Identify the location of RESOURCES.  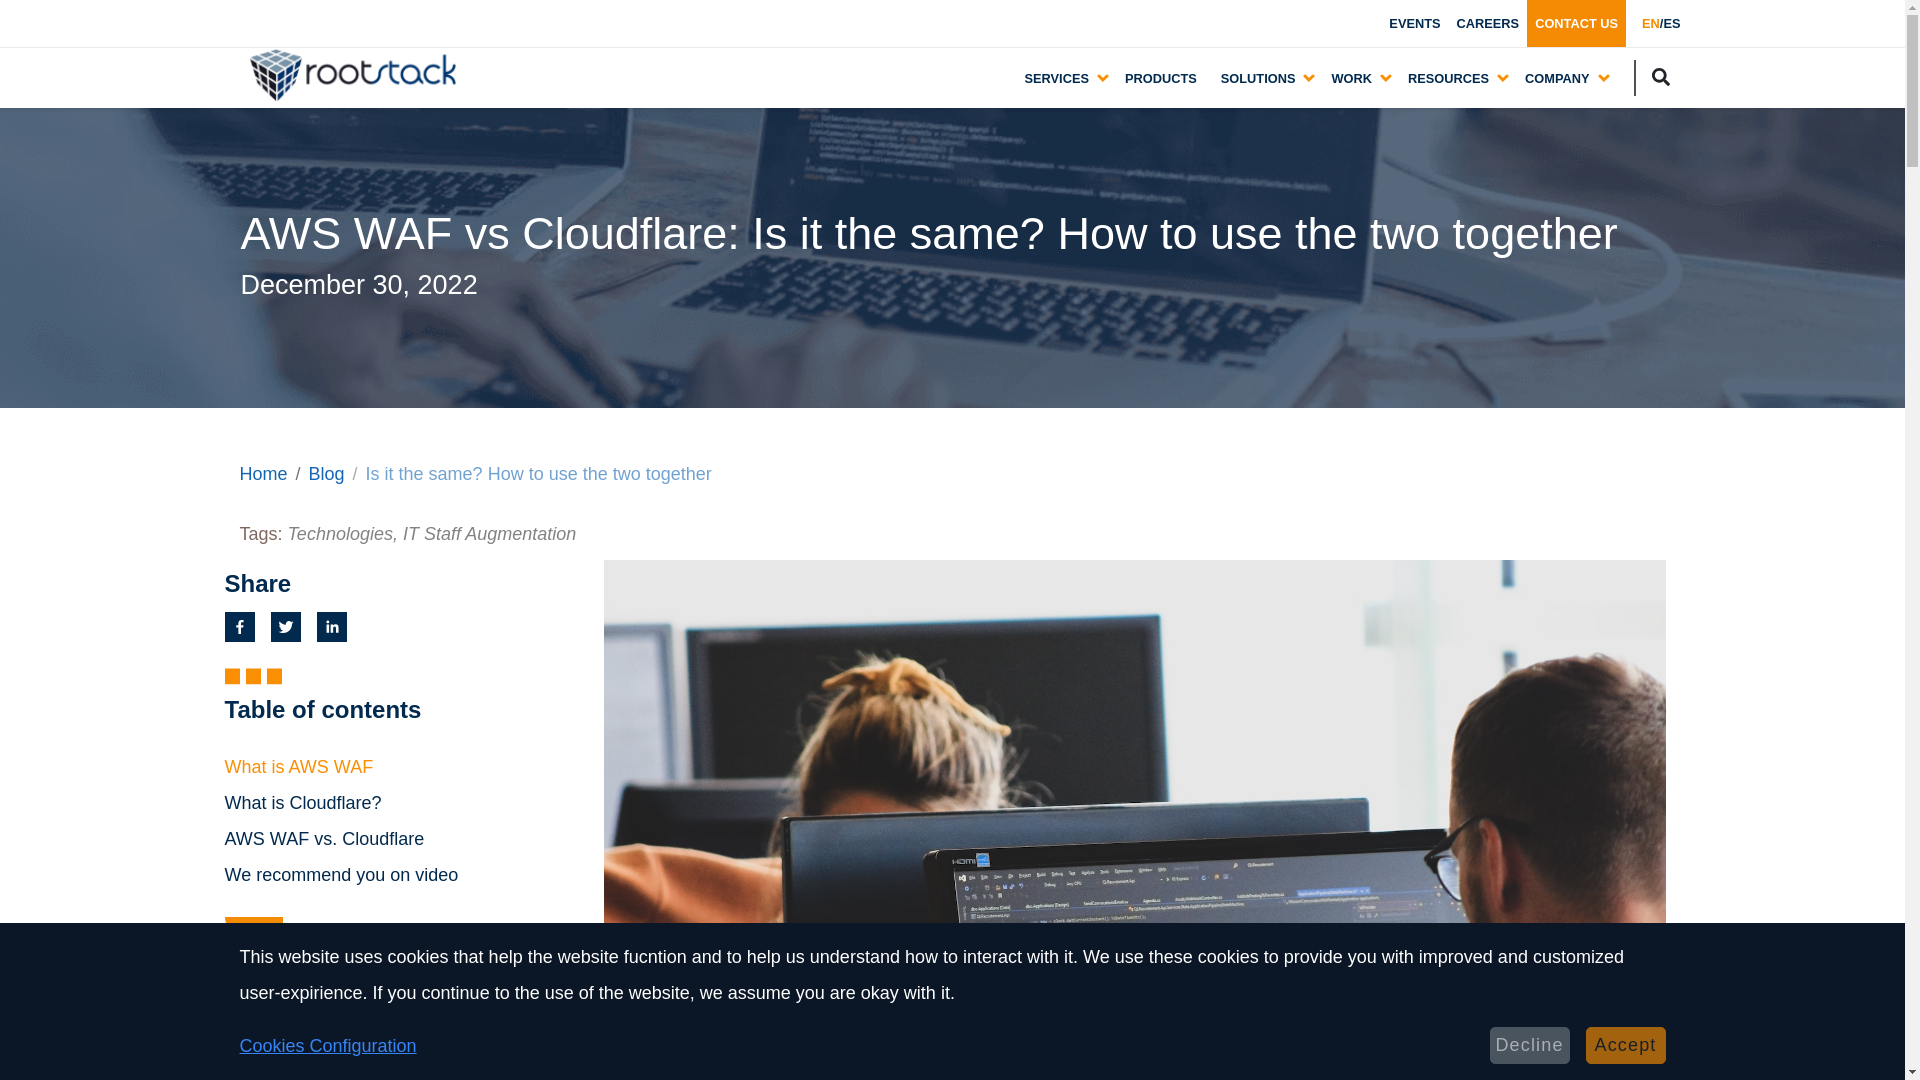
(1448, 76).